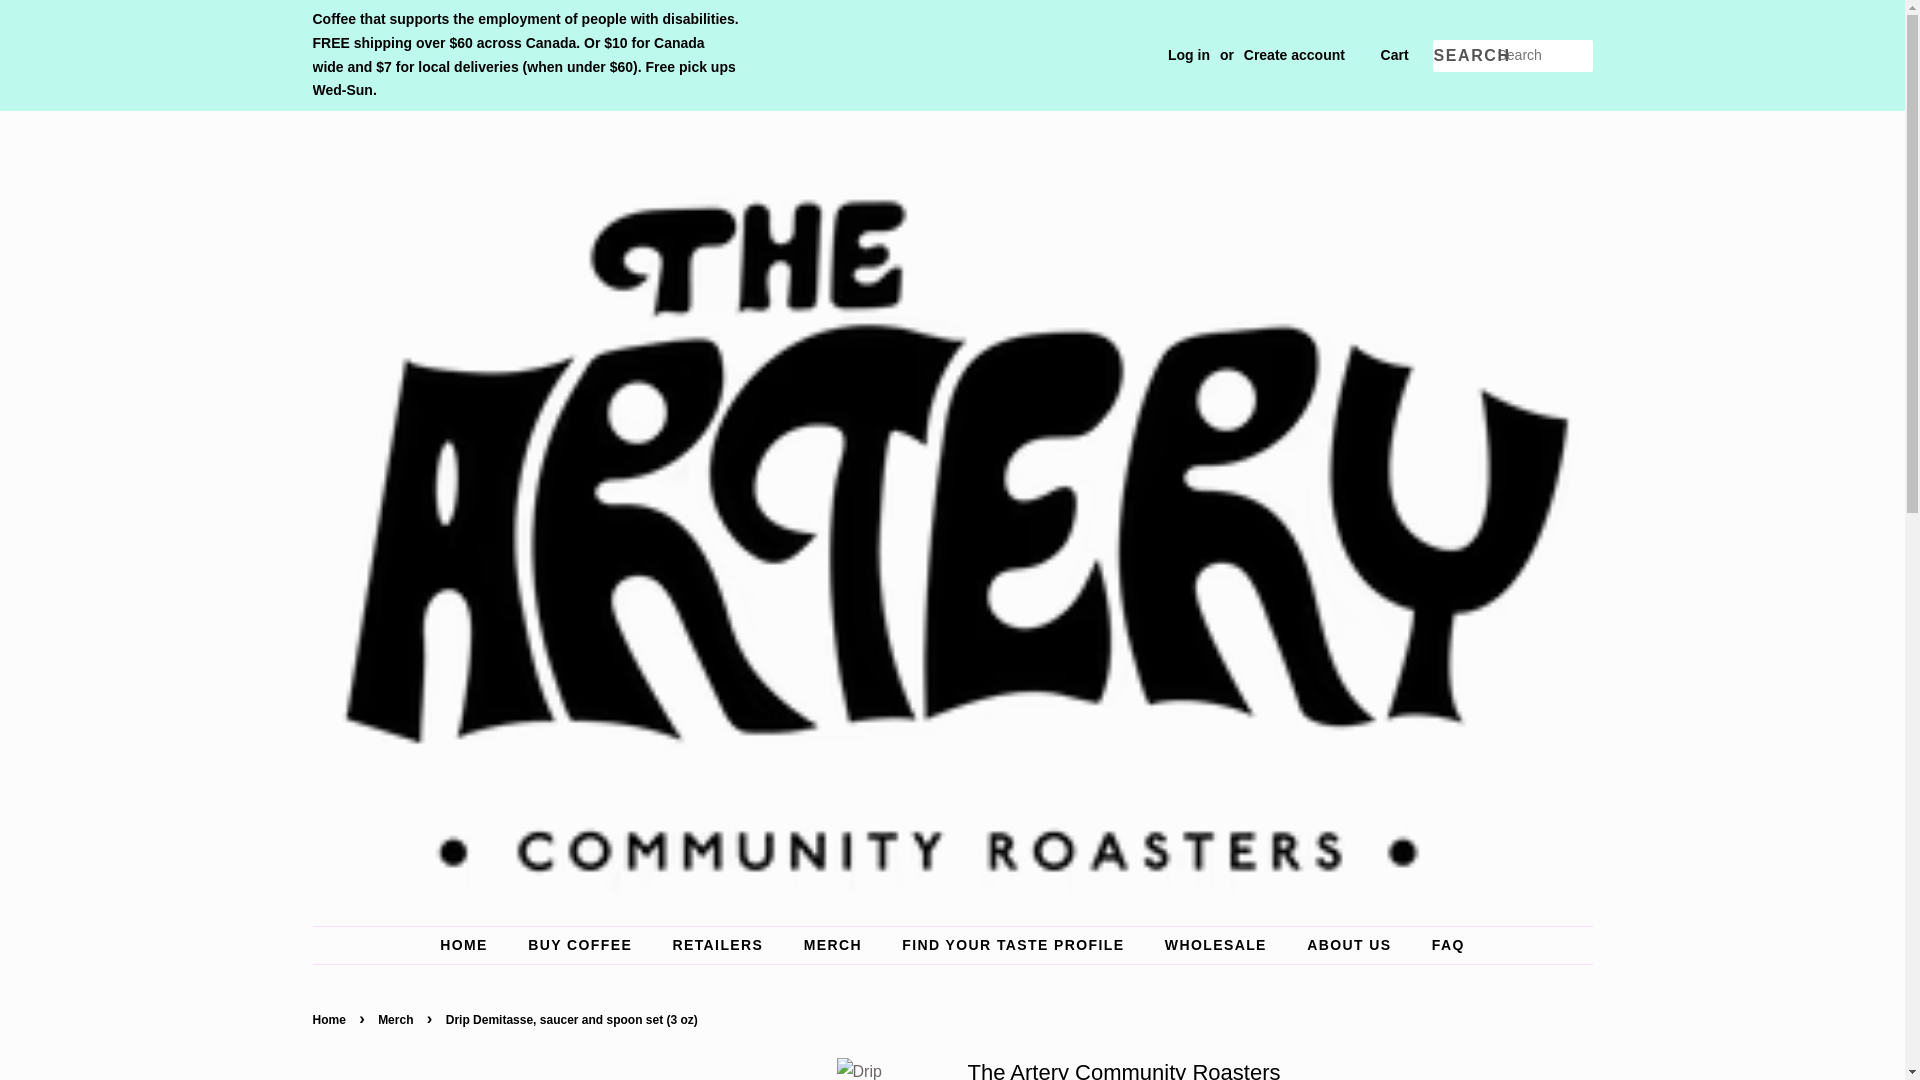 Image resolution: width=1920 pixels, height=1080 pixels. I want to click on Back to the frontpage, so click(330, 1020).